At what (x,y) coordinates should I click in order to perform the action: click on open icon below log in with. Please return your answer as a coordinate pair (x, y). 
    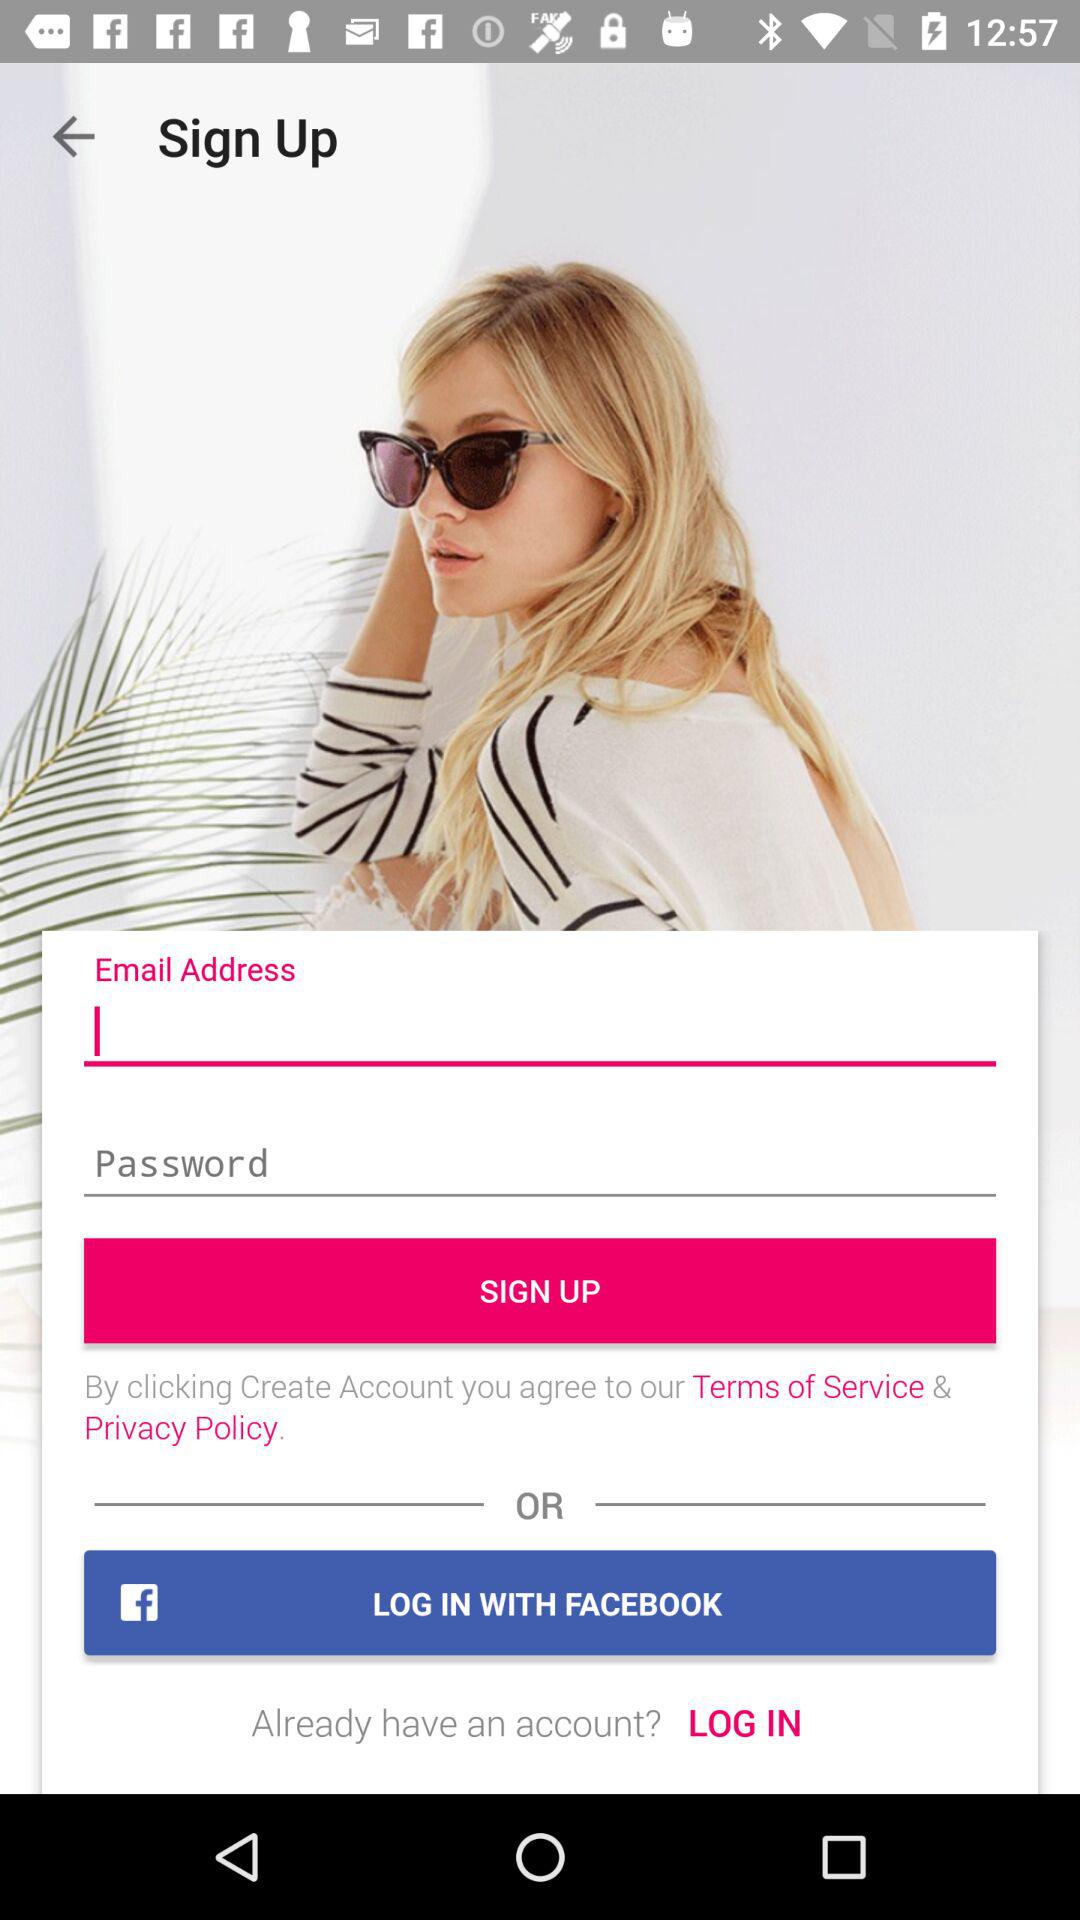
    Looking at the image, I should click on (456, 1722).